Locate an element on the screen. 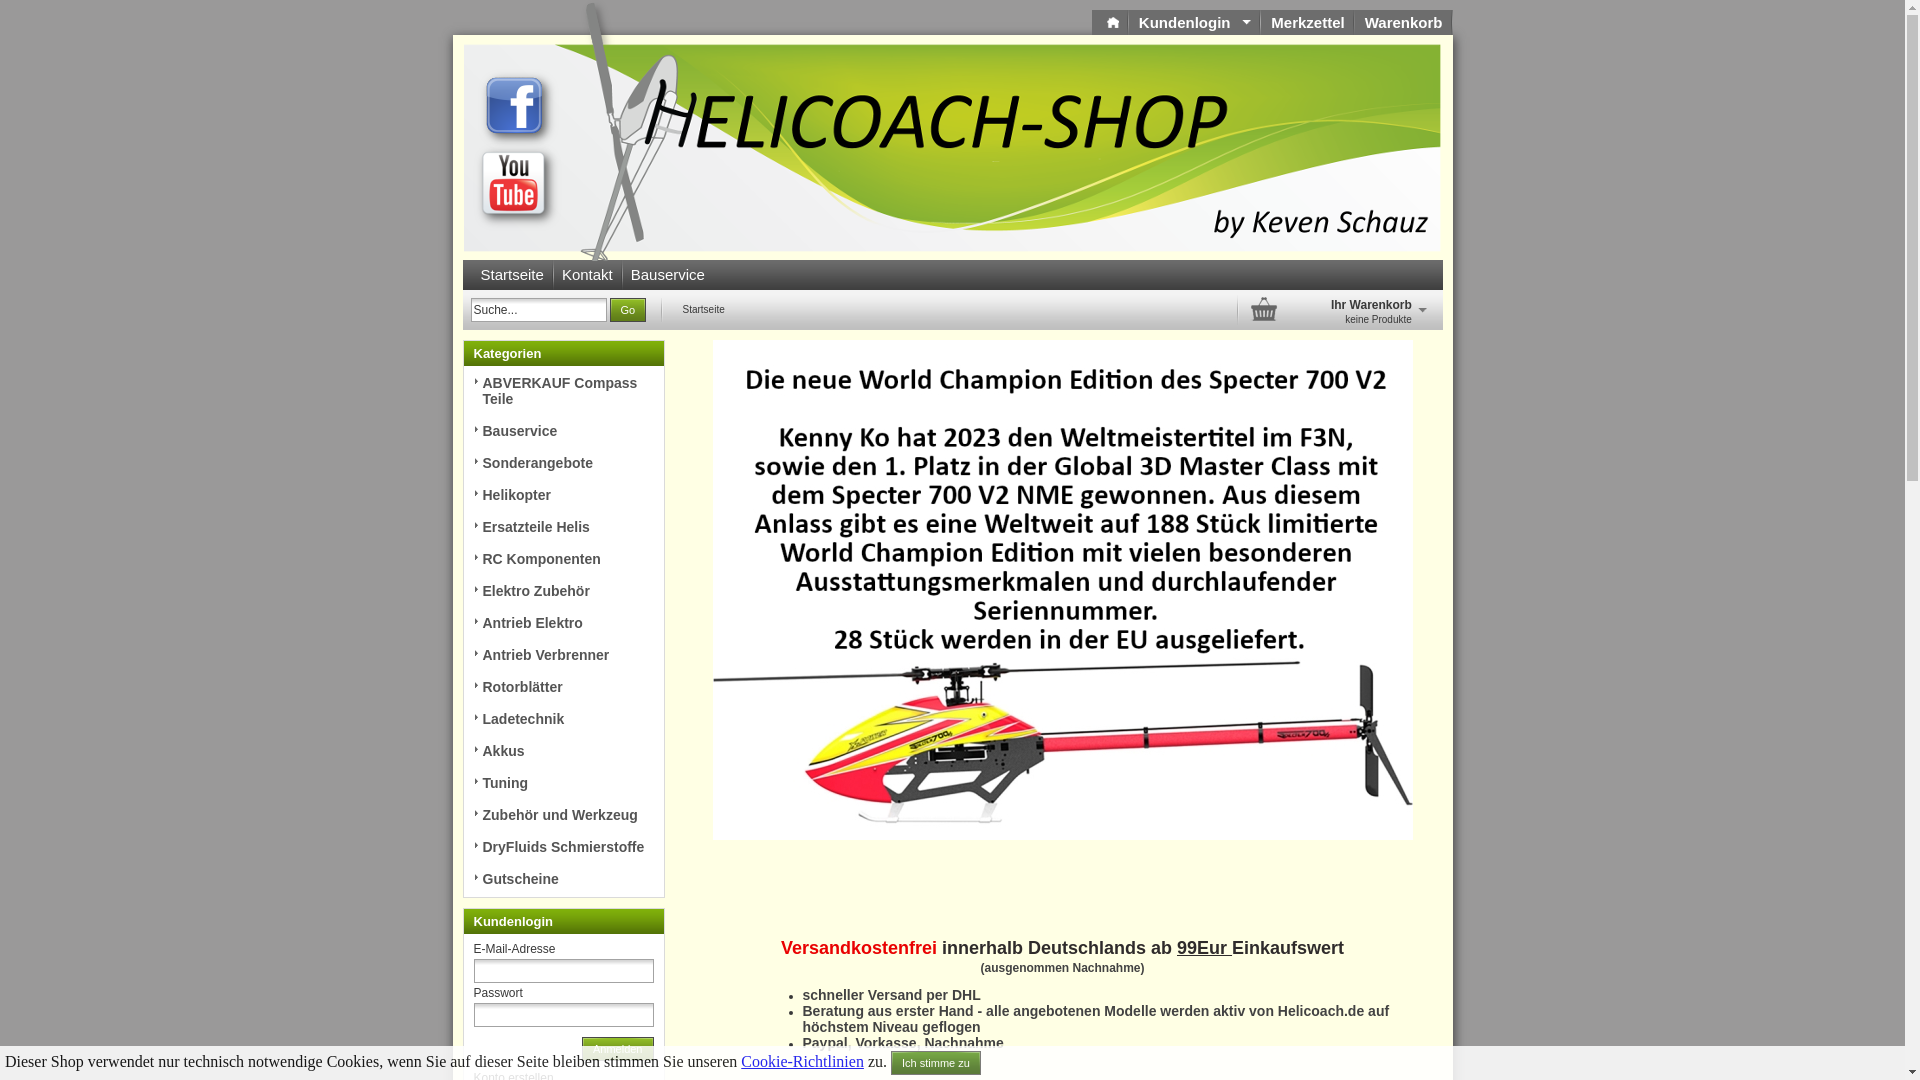 This screenshot has width=1920, height=1080. Ladetechnik is located at coordinates (523, 719).